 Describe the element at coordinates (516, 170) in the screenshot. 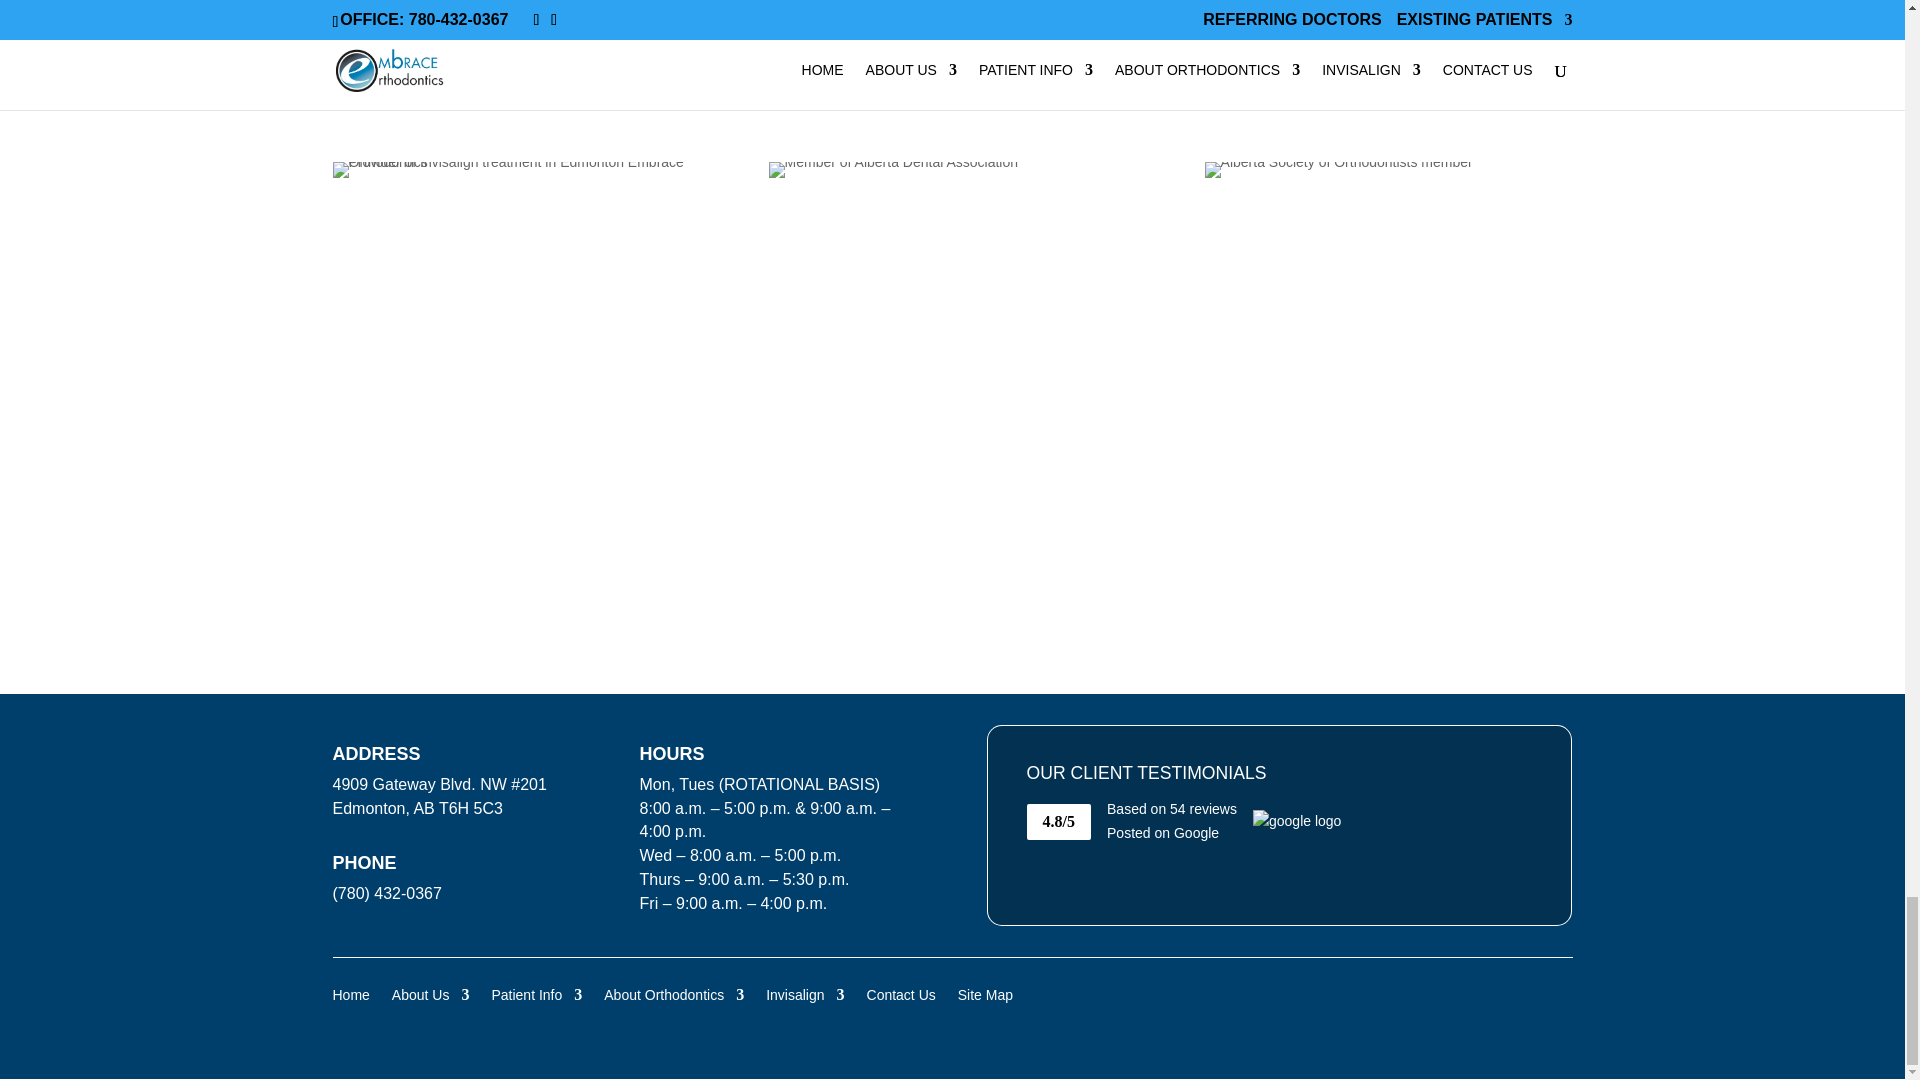

I see `invisalign-treatment` at that location.